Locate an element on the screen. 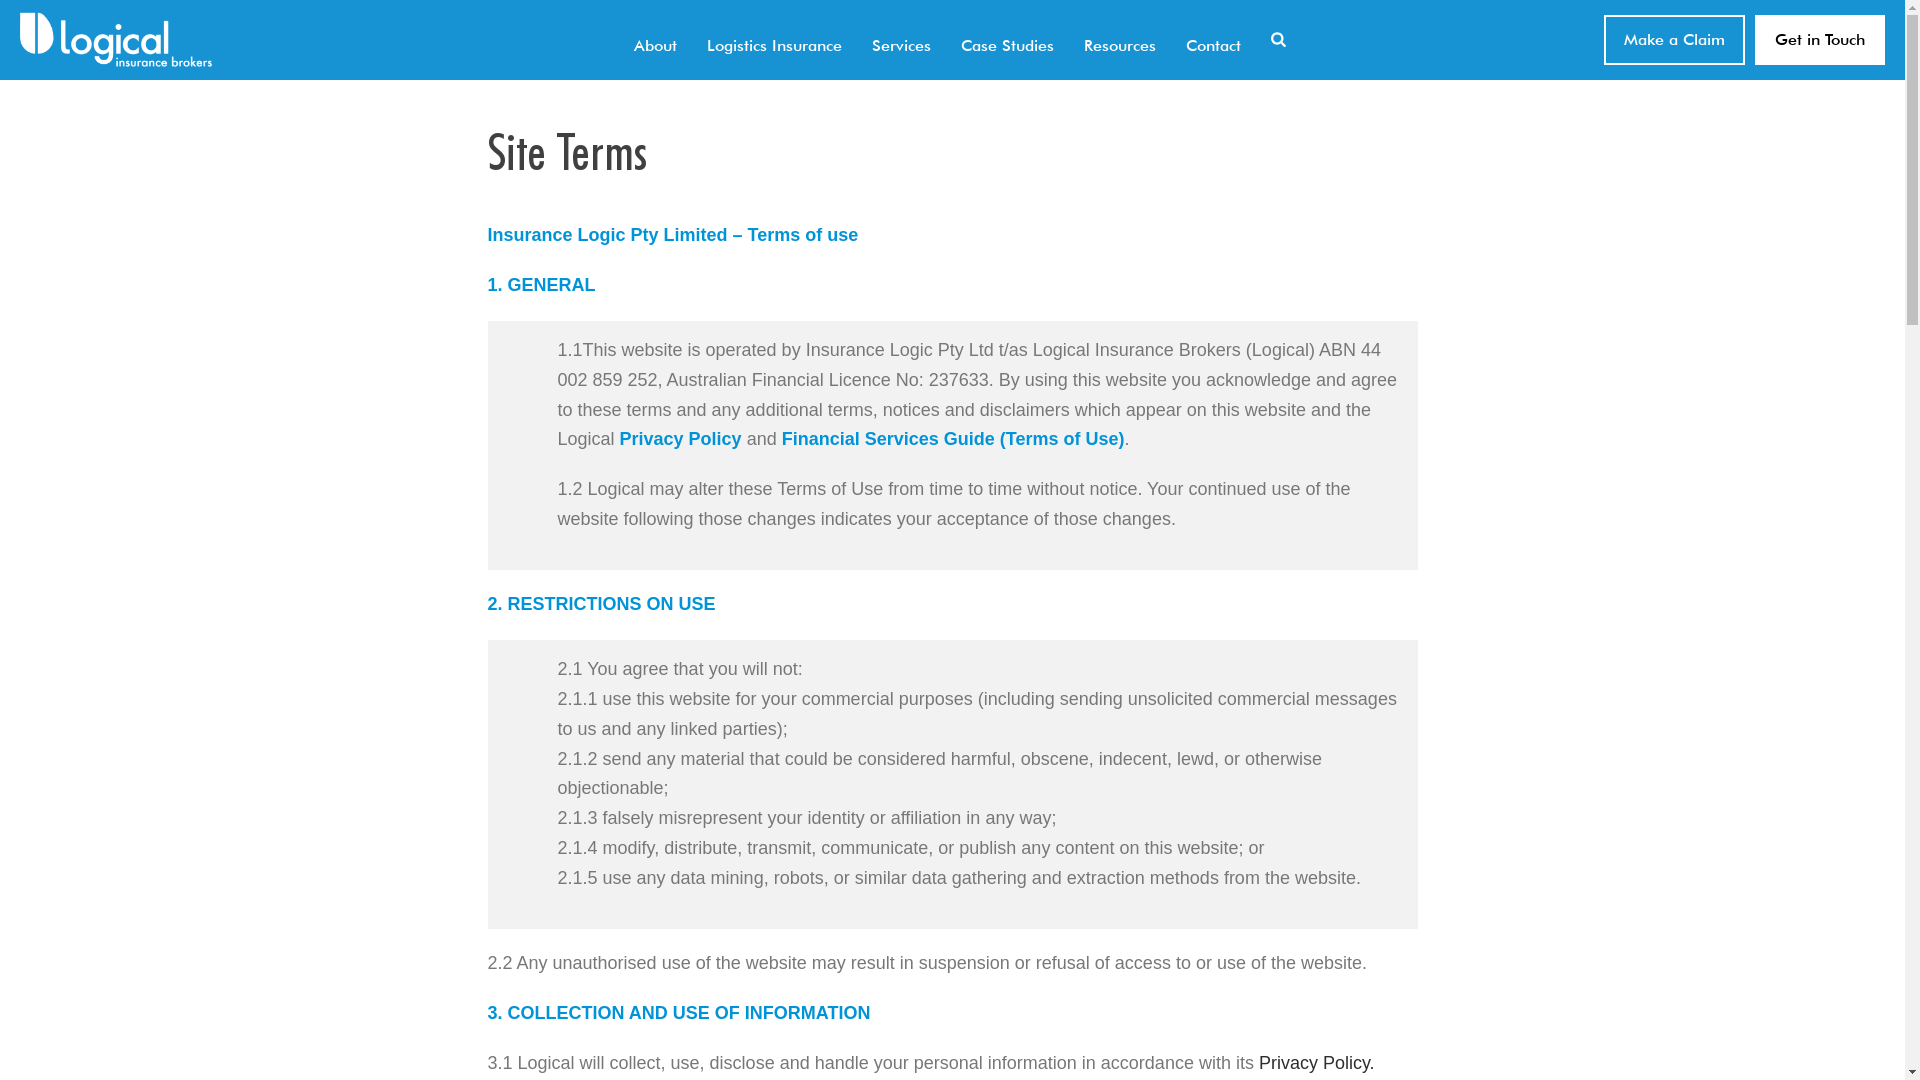  Privacy Policy is located at coordinates (681, 439).